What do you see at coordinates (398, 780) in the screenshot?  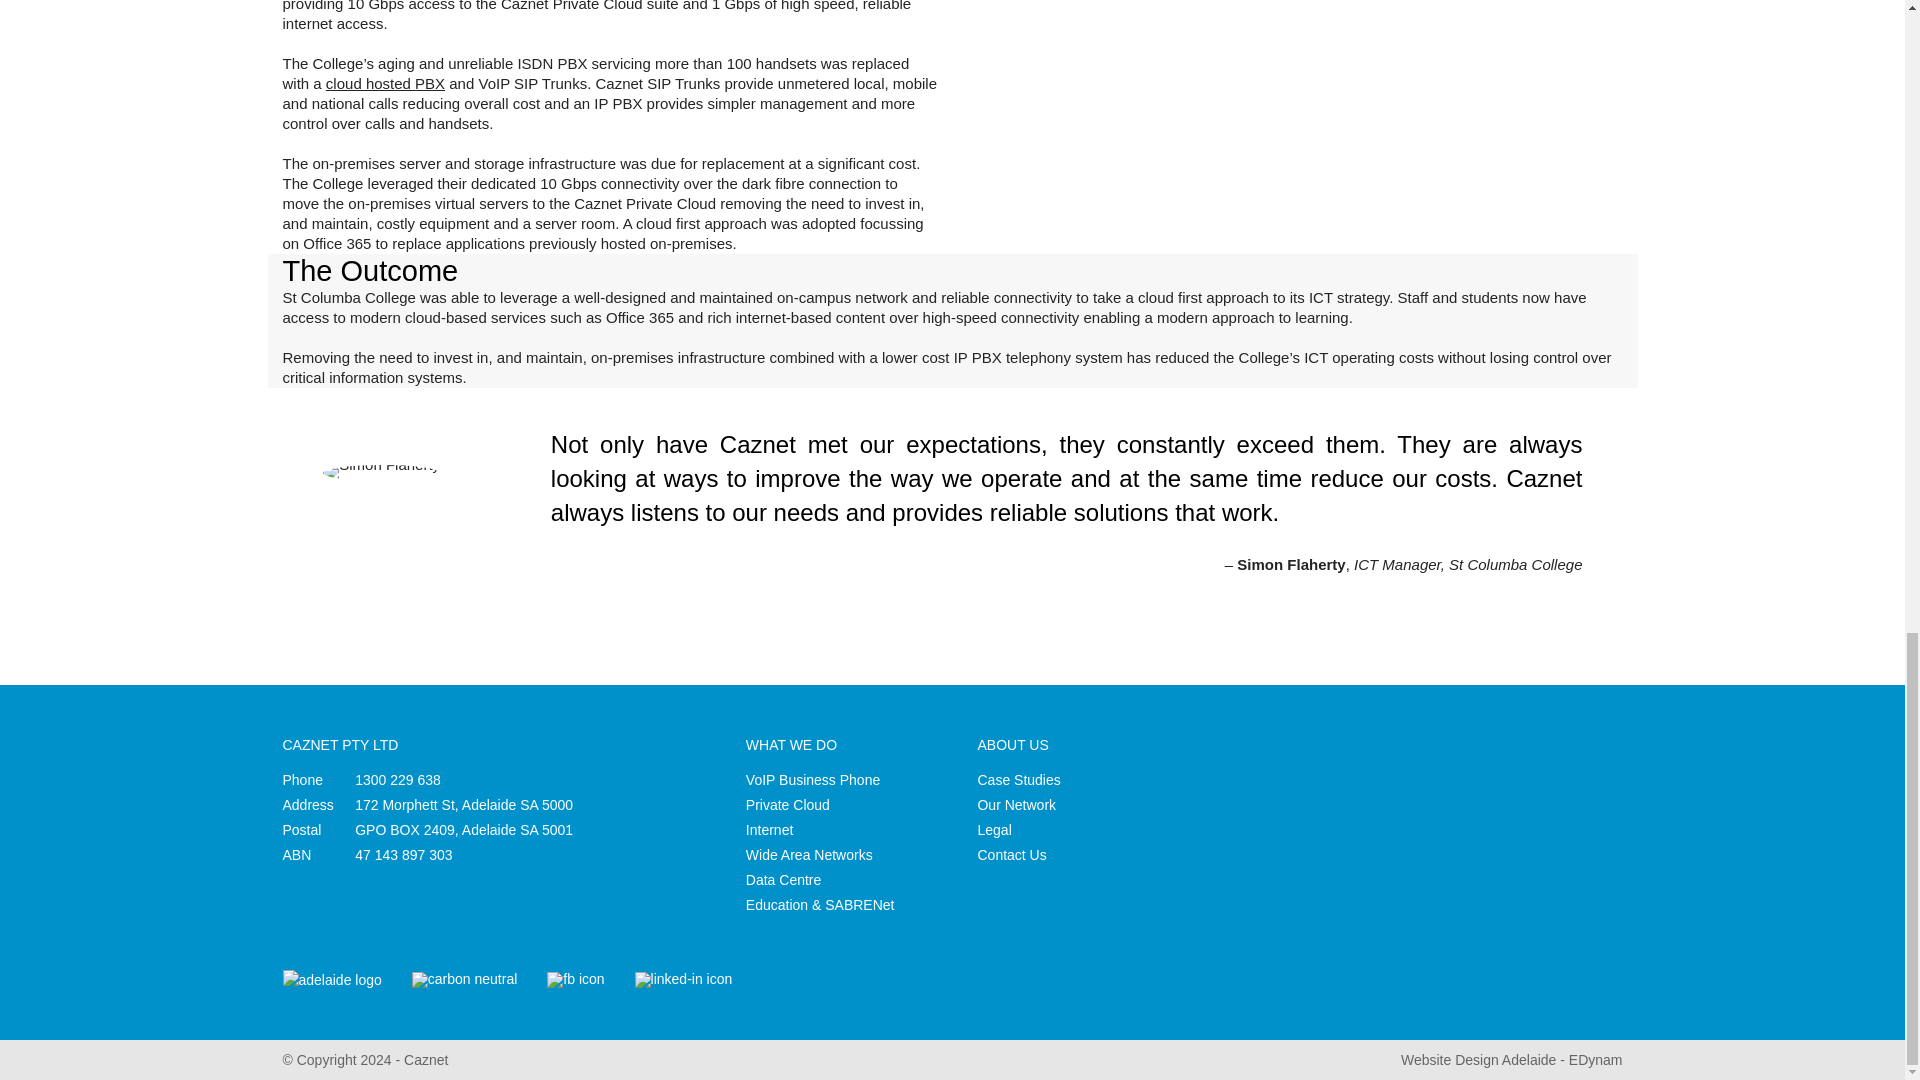 I see `1300 229 638` at bounding box center [398, 780].